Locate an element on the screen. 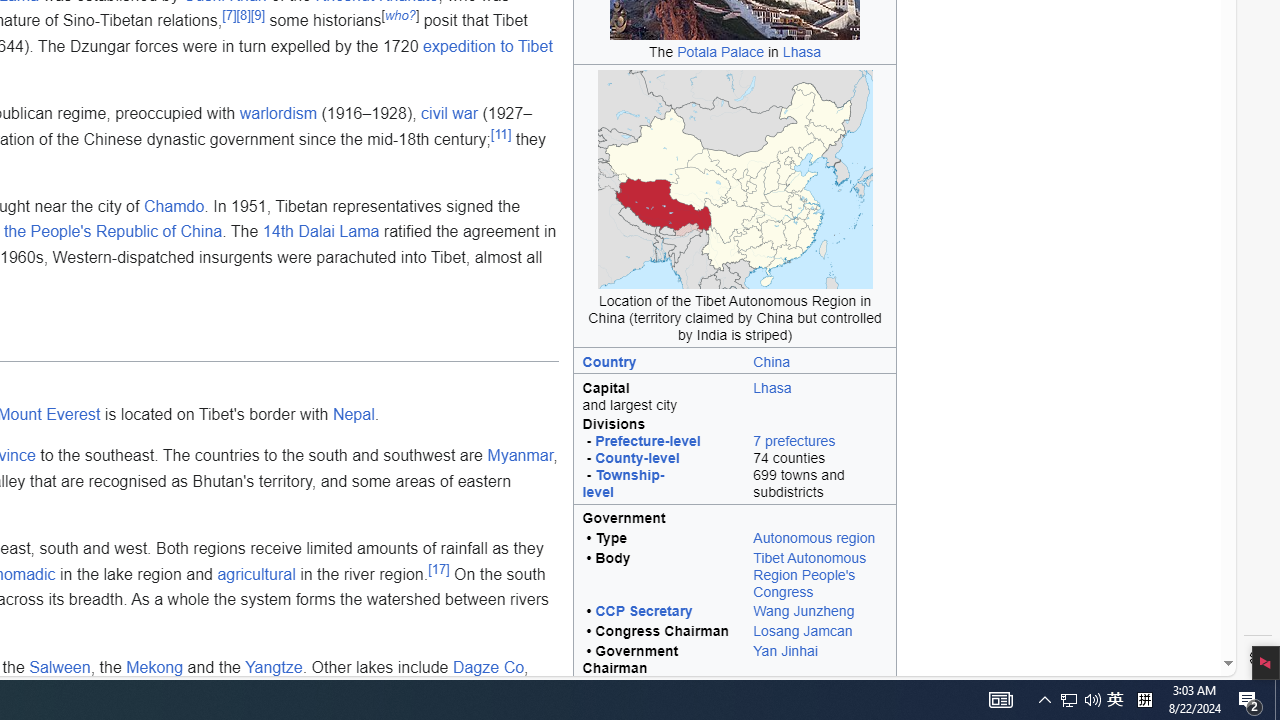 Image resolution: width=1280 pixels, height=720 pixels. Yangtze is located at coordinates (274, 667).